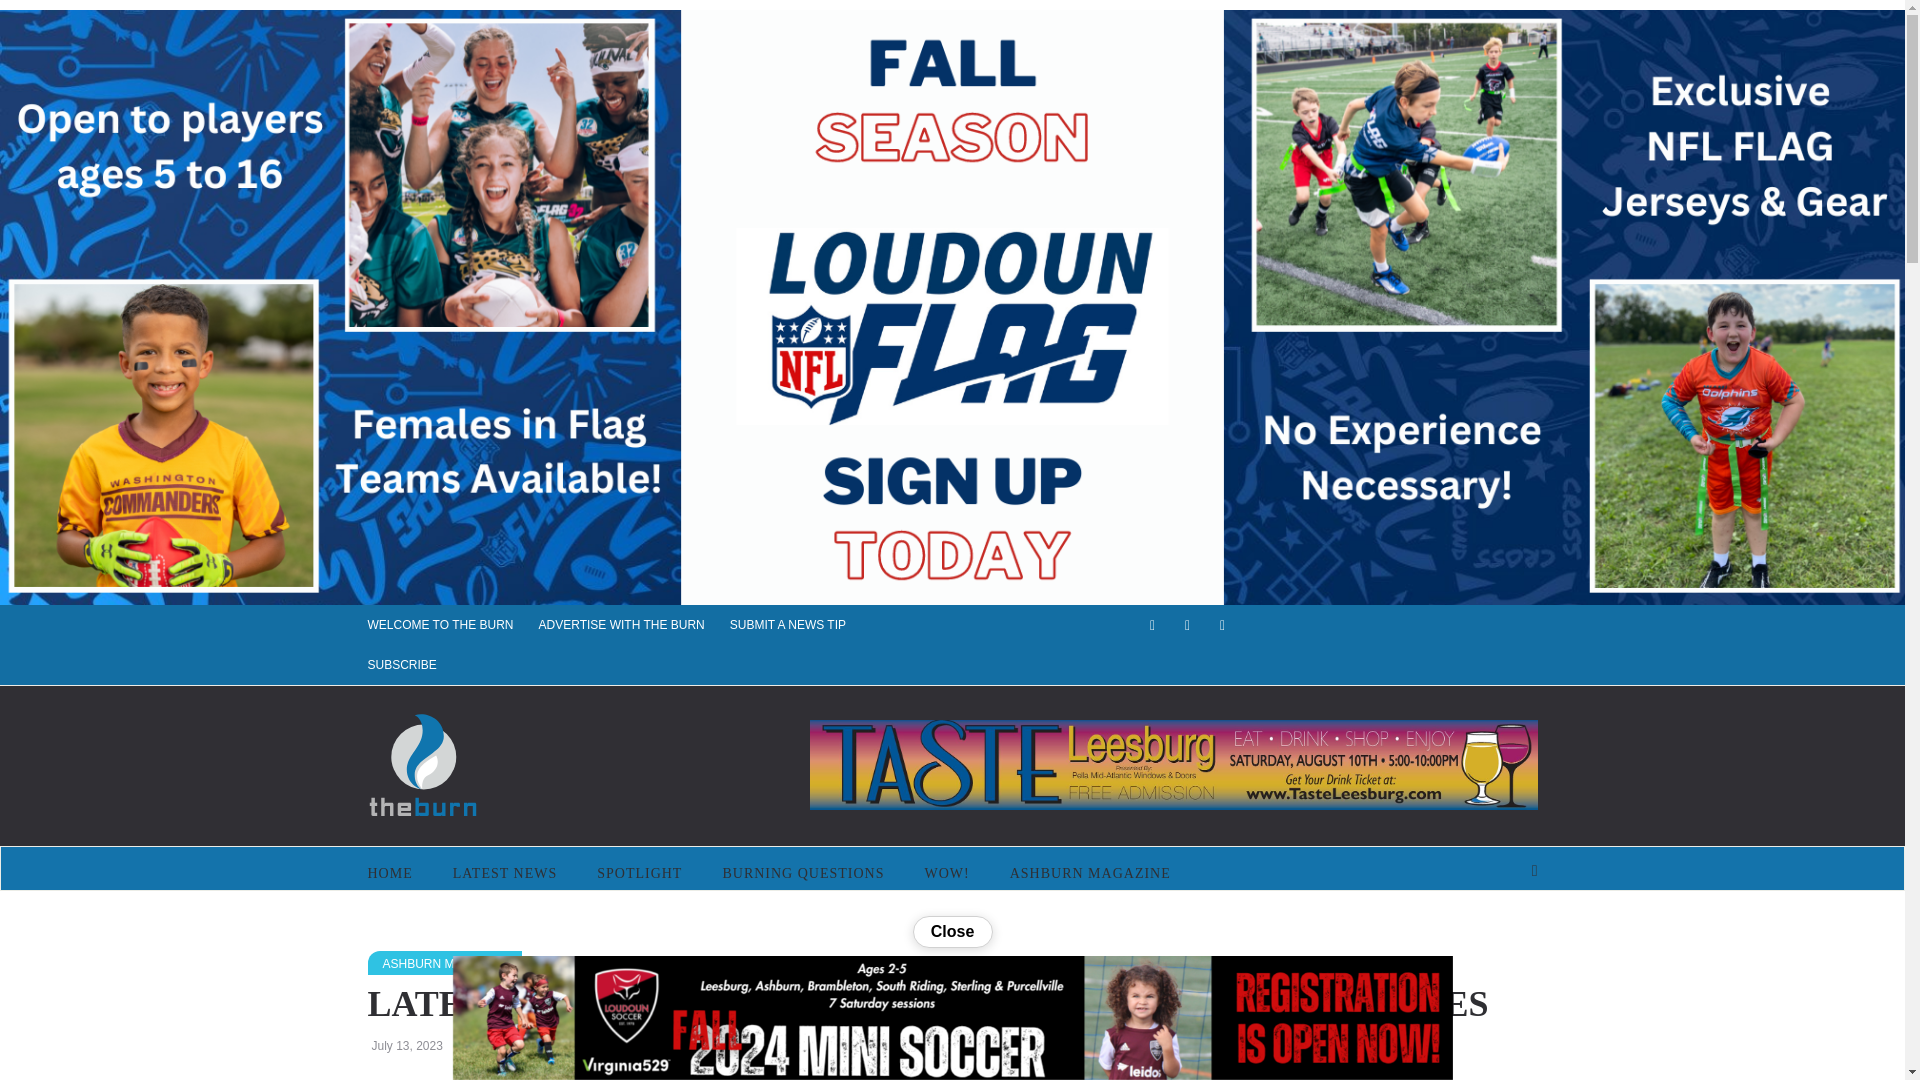  What do you see at coordinates (800, 624) in the screenshot?
I see `SUBMIT A NEWS TIP` at bounding box center [800, 624].